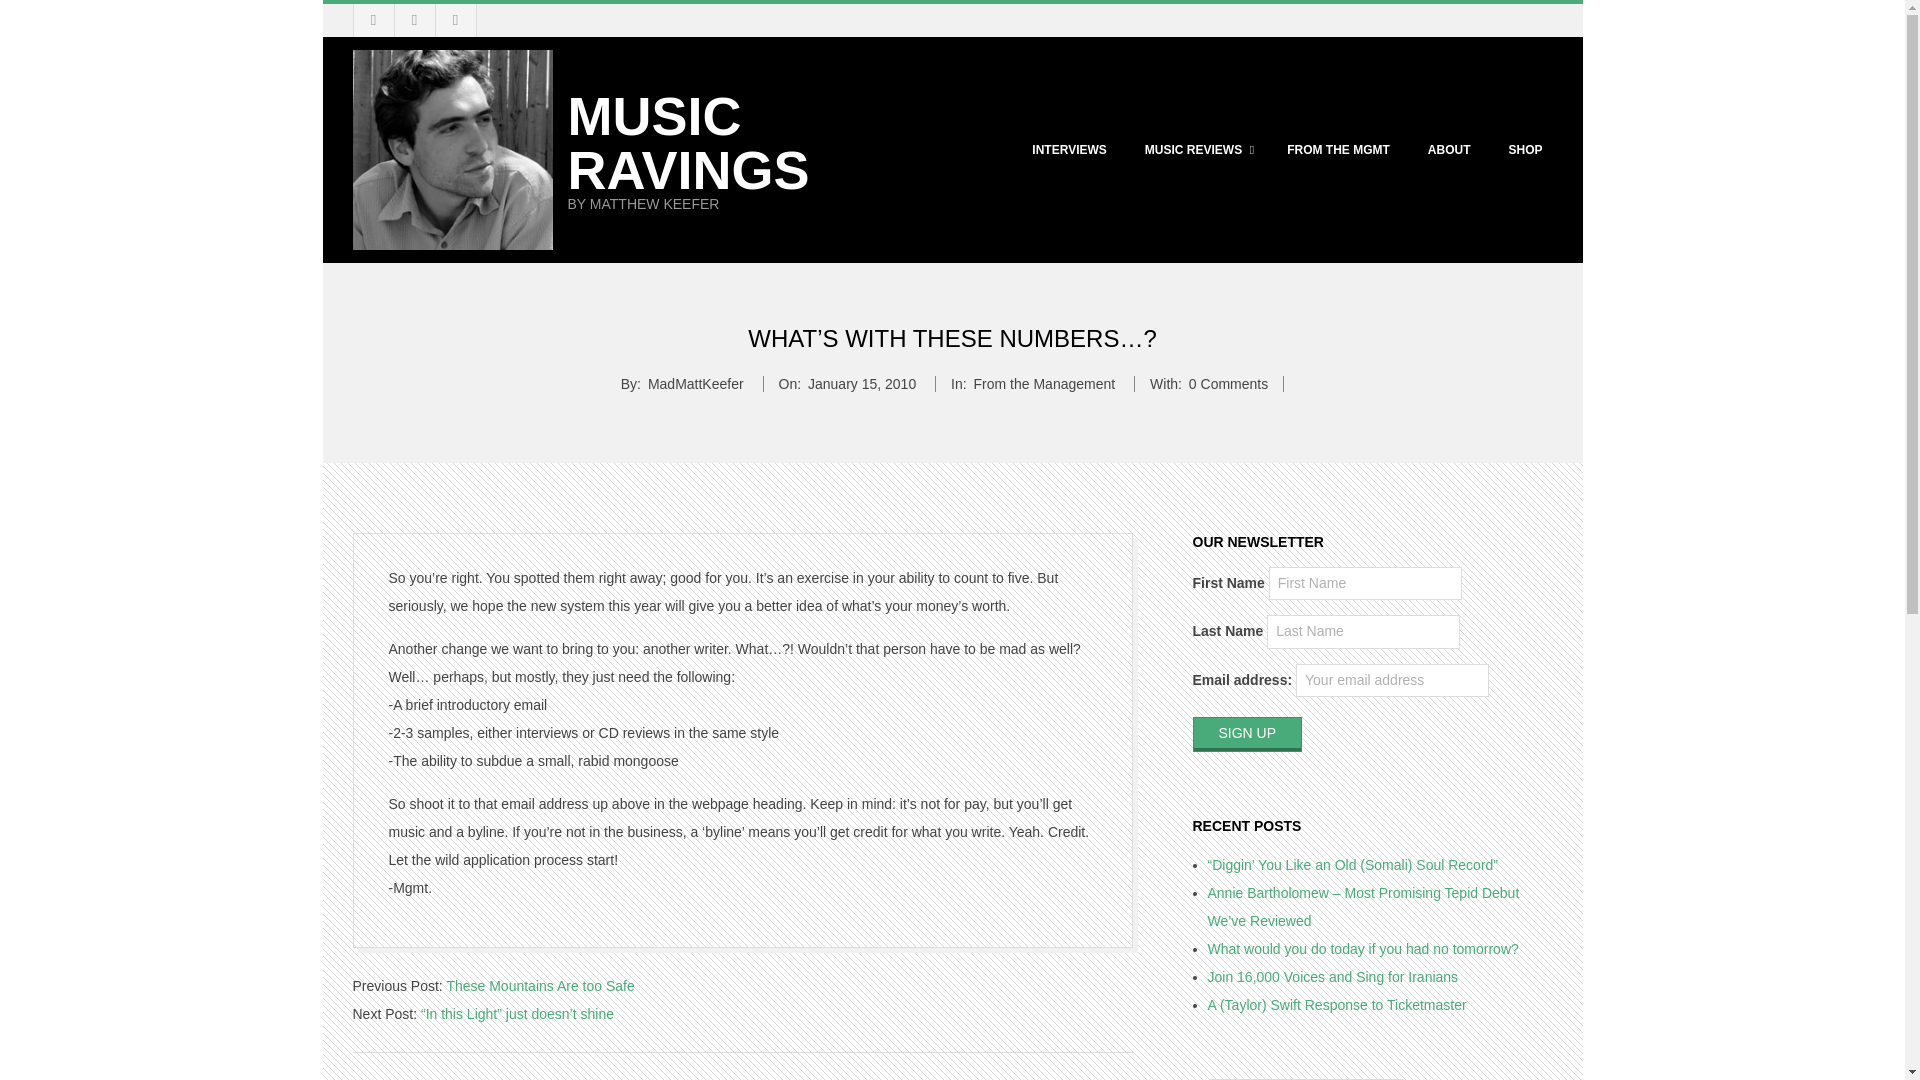 The height and width of the screenshot is (1080, 1920). What do you see at coordinates (539, 986) in the screenshot?
I see `These Mountains Are too Safe` at bounding box center [539, 986].